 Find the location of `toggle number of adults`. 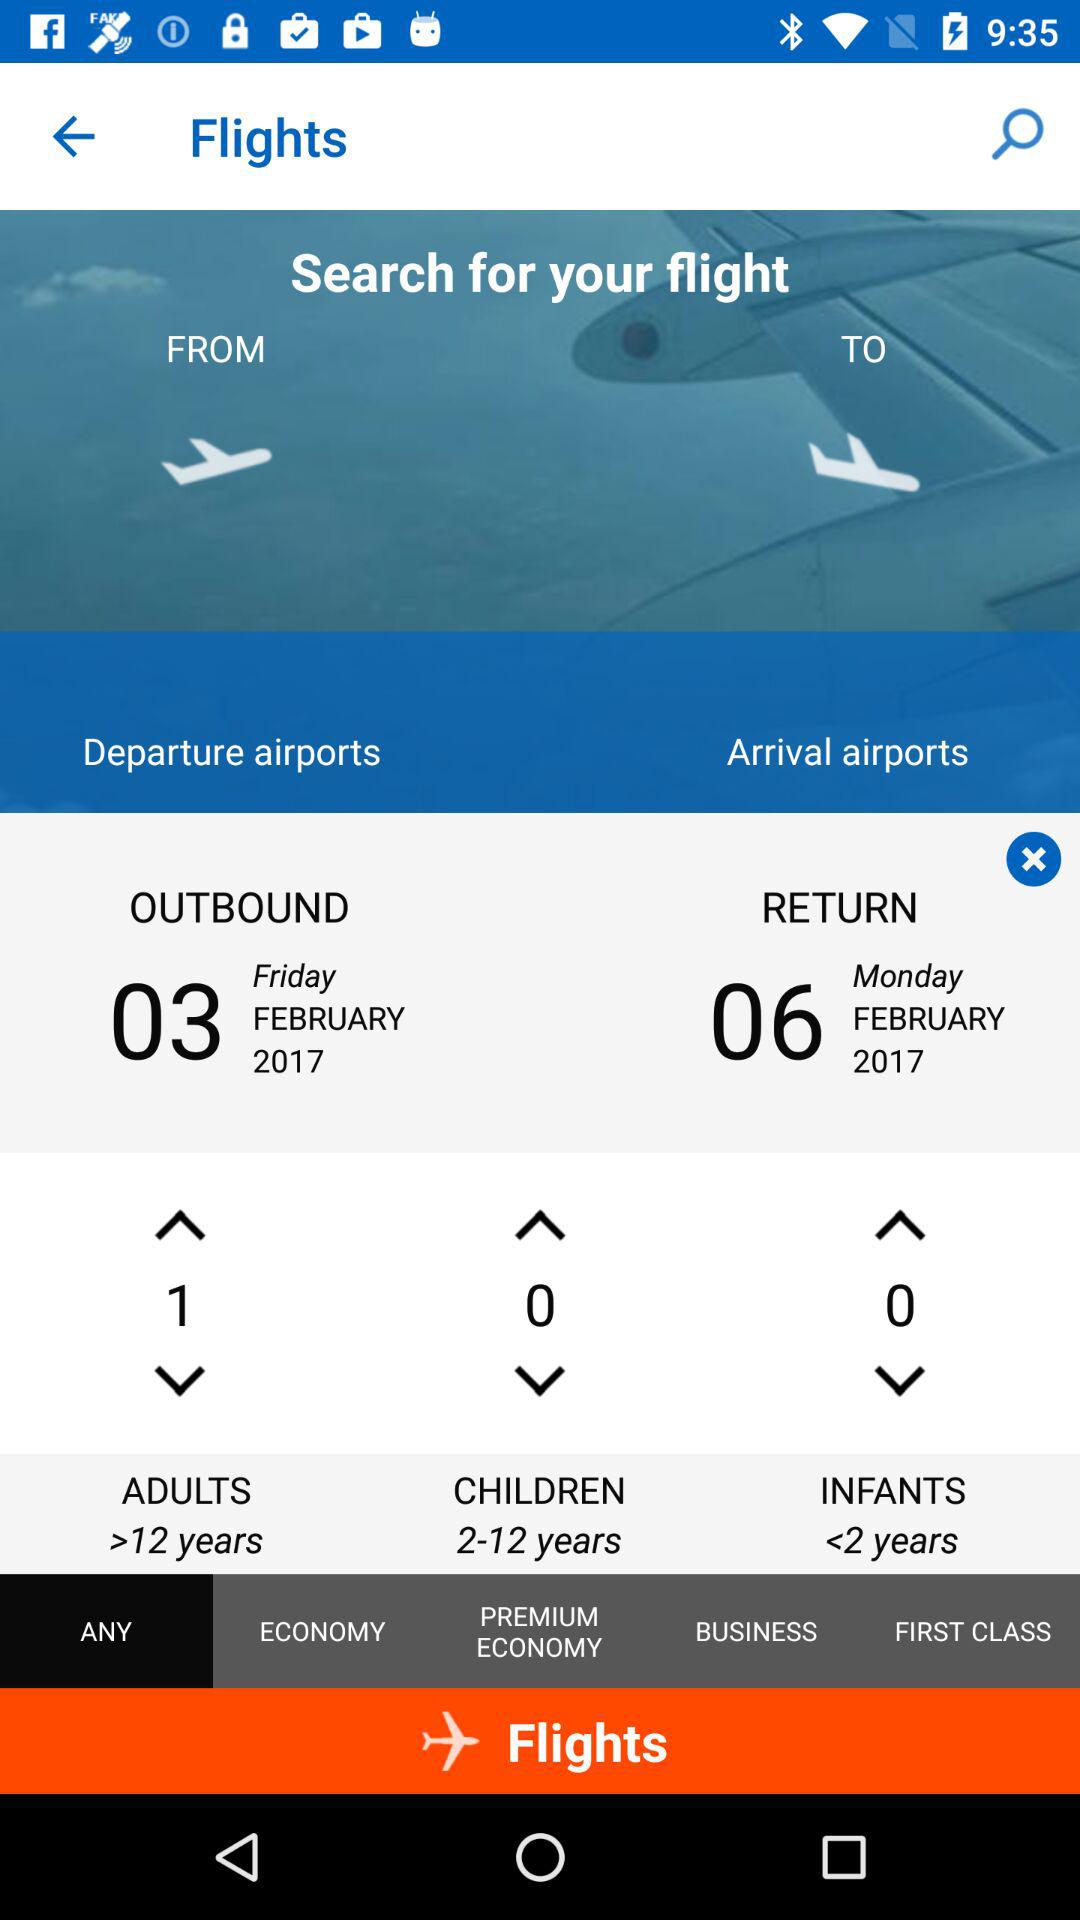

toggle number of adults is located at coordinates (180, 1224).